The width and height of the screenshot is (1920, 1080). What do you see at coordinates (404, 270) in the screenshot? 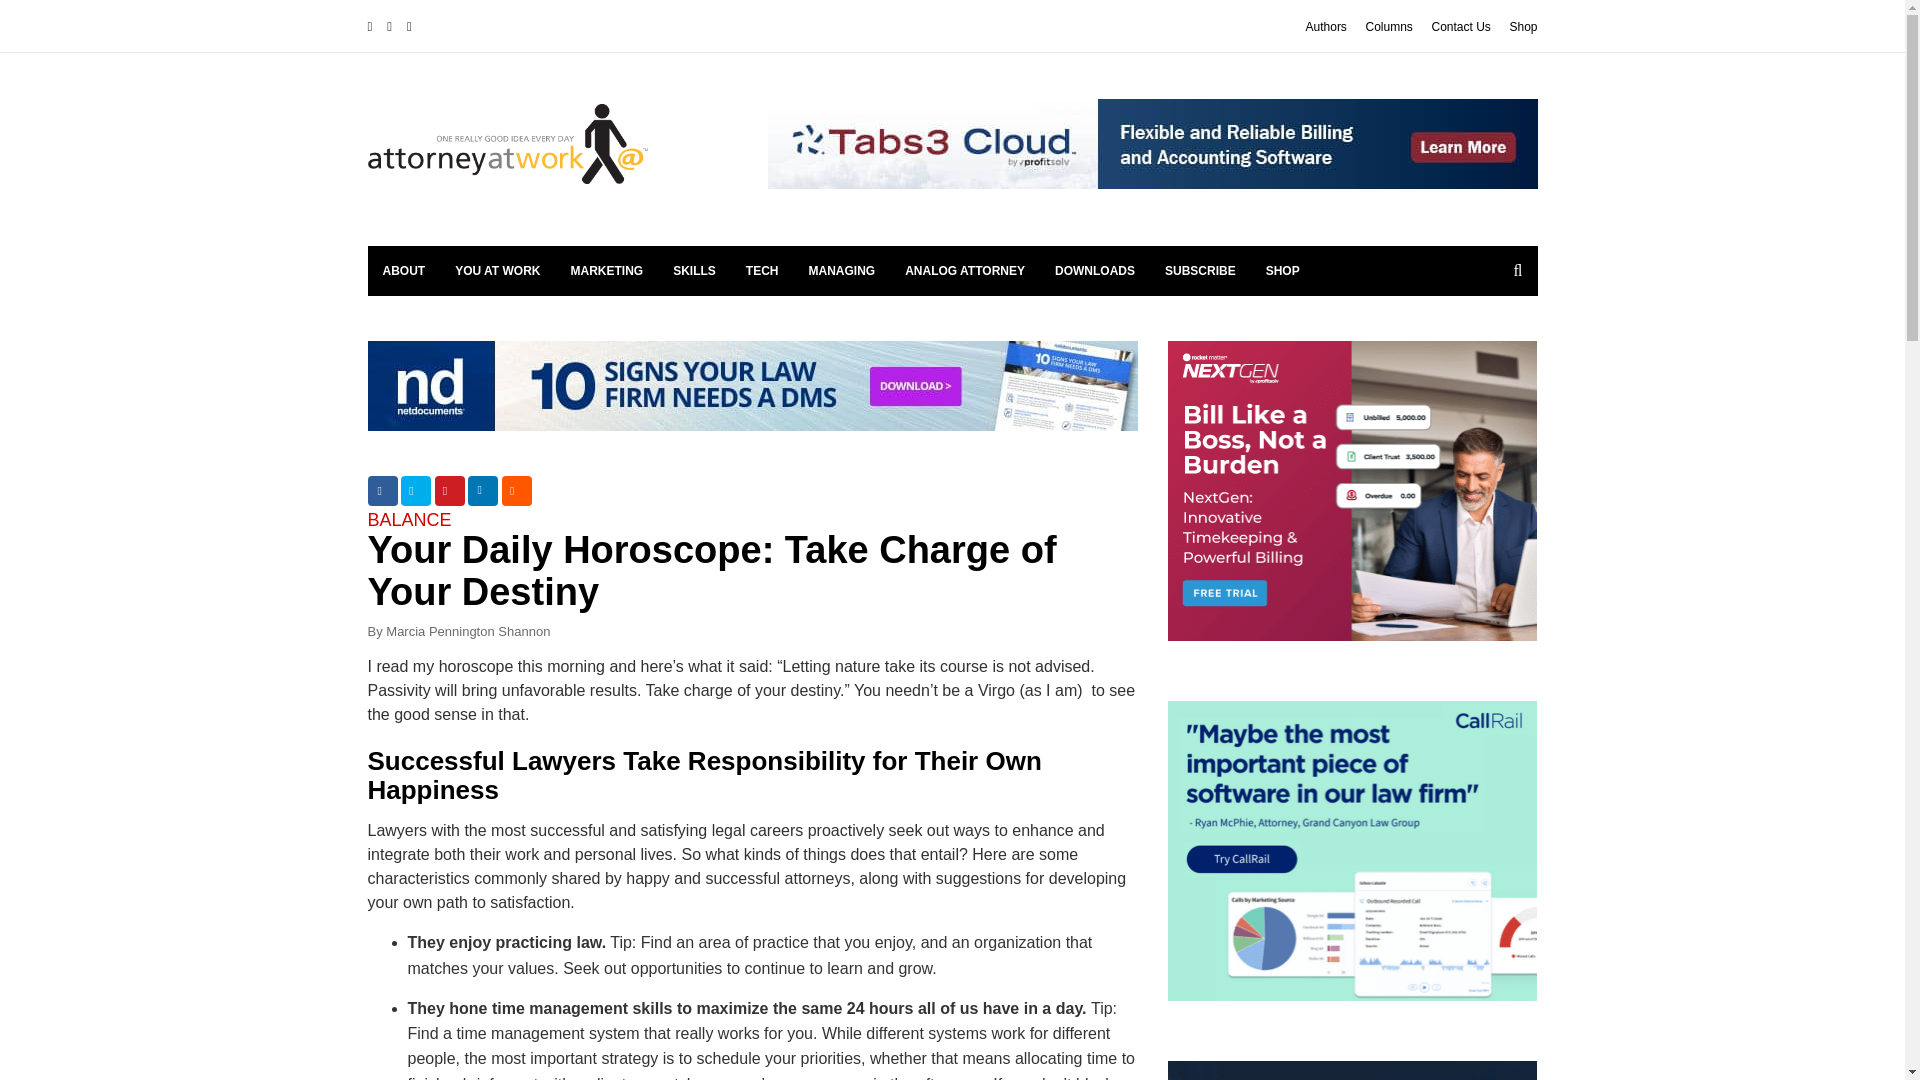
I see `ABOUT` at bounding box center [404, 270].